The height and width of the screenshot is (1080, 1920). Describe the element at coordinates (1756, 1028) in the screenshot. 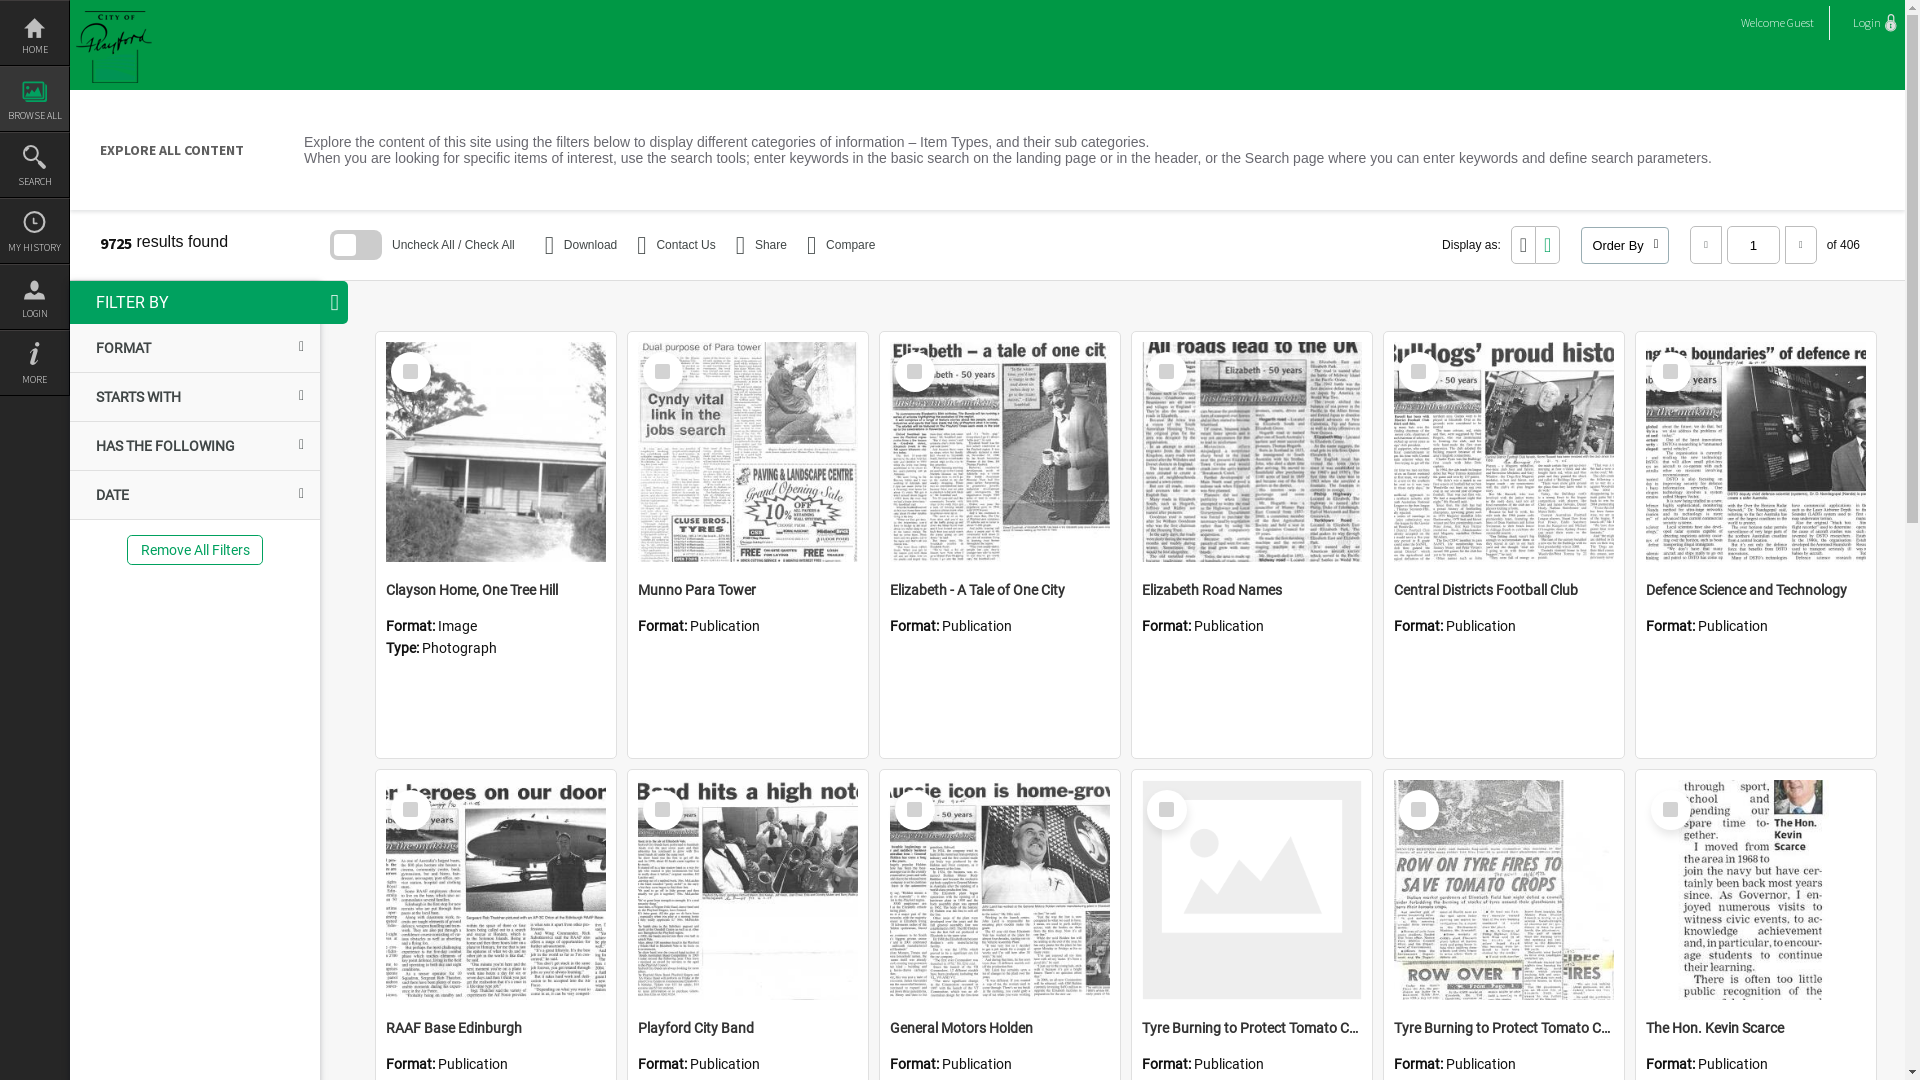

I see `The Hon. Kevin Scarce` at that location.